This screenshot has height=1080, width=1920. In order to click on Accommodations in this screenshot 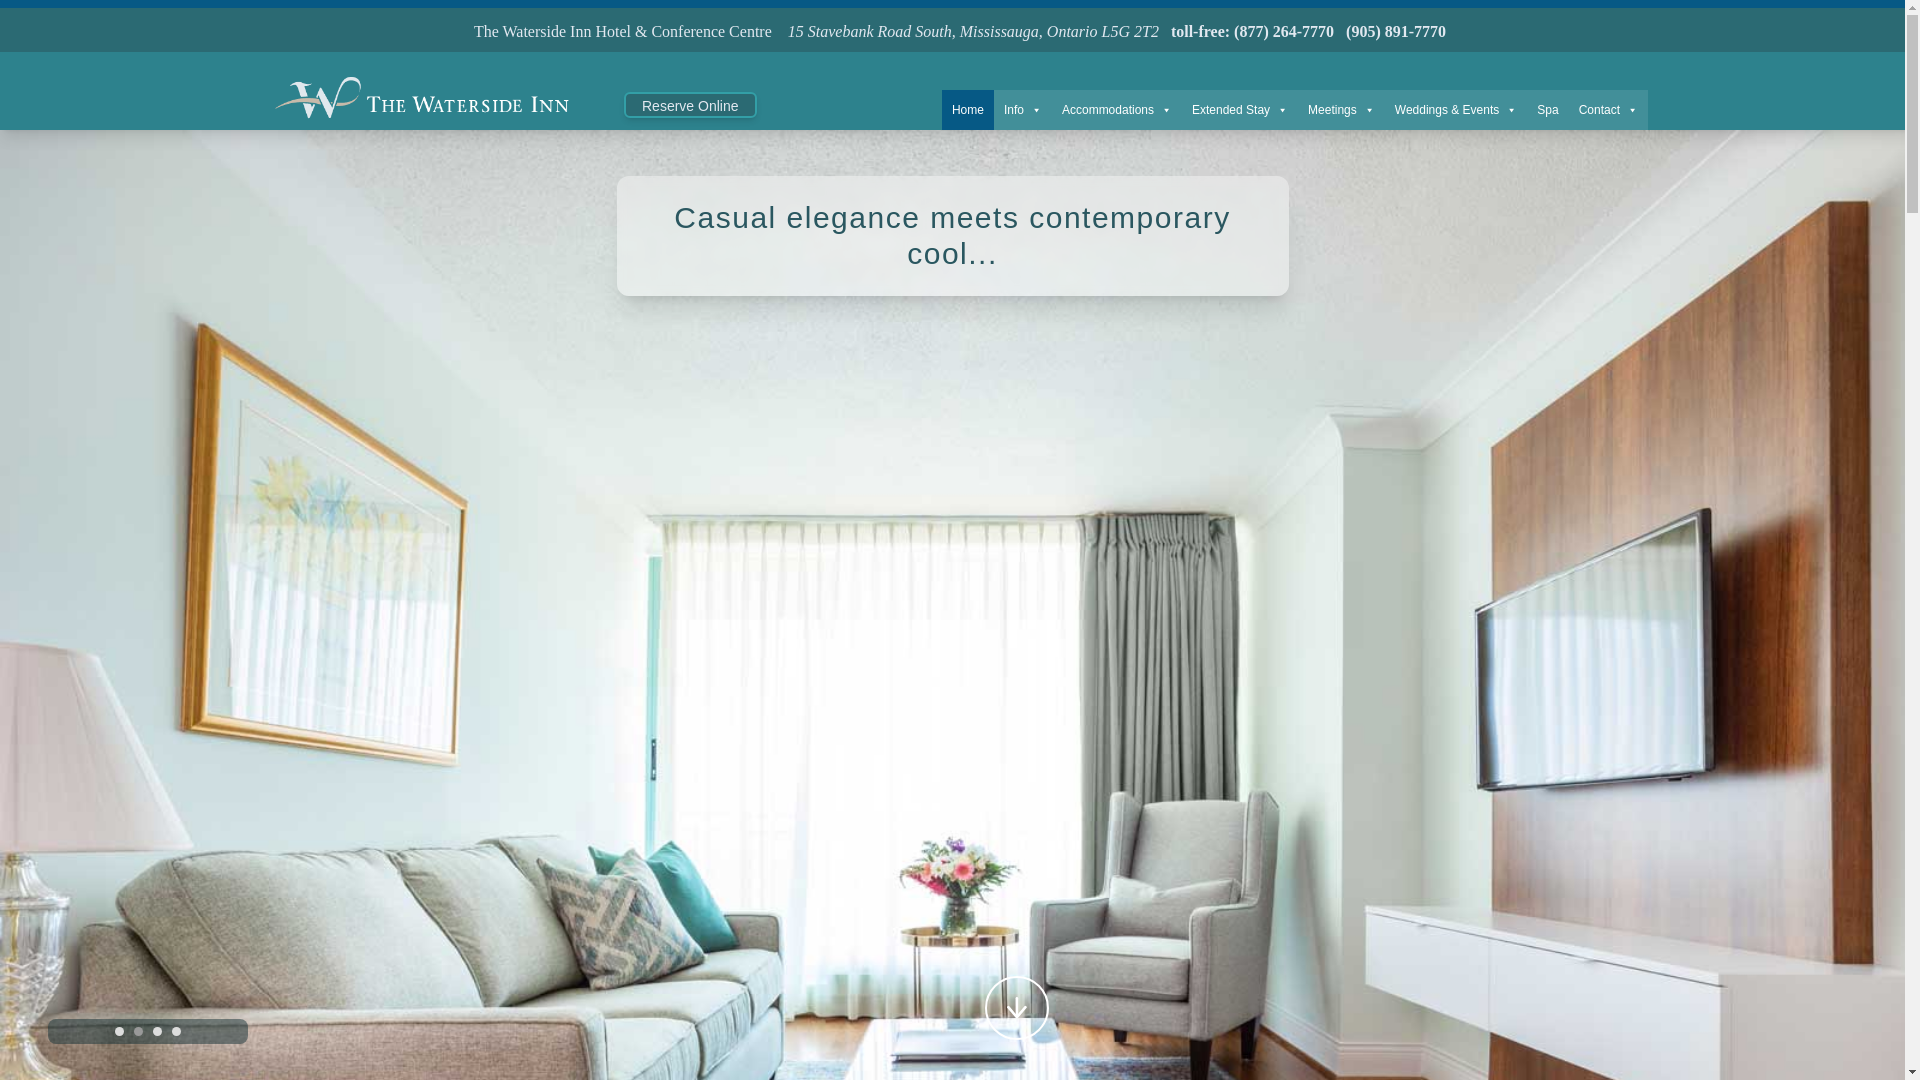, I will do `click(1117, 109)`.